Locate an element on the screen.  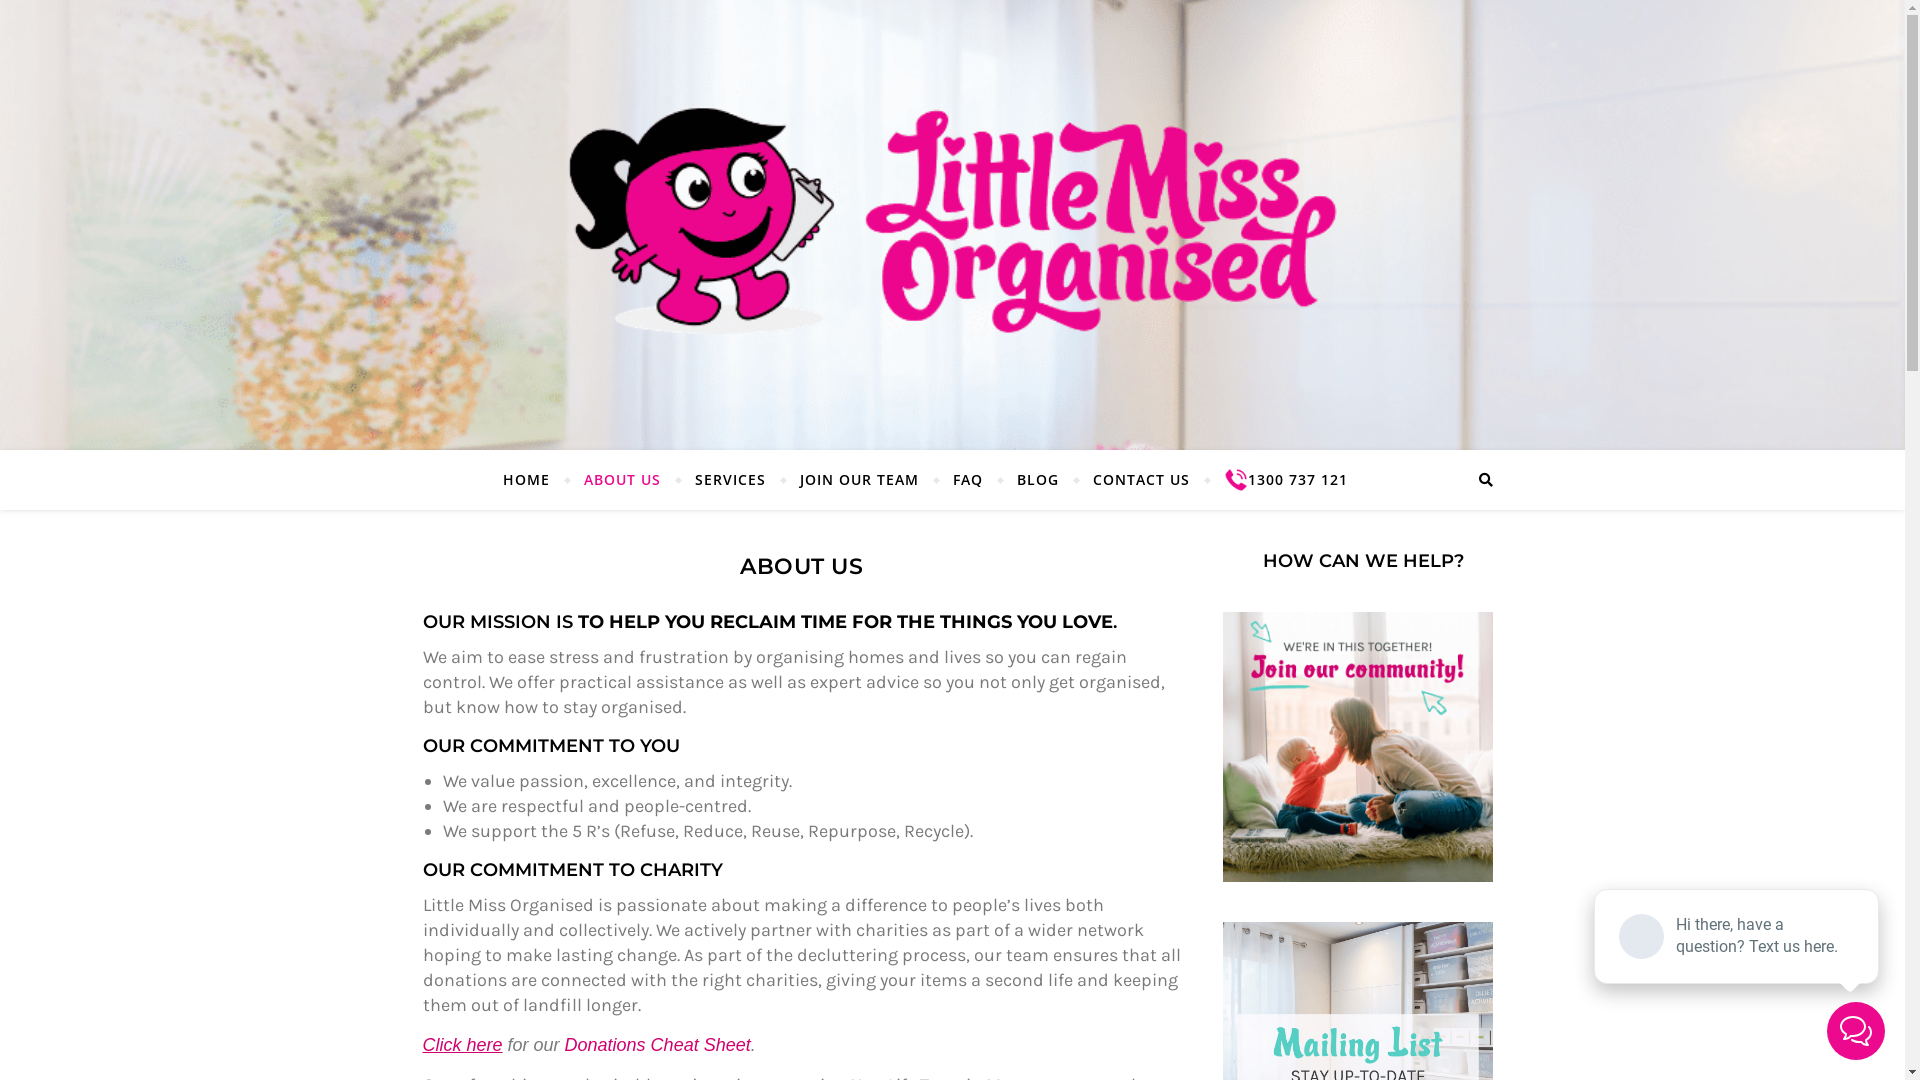
SERVICES is located at coordinates (730, 480).